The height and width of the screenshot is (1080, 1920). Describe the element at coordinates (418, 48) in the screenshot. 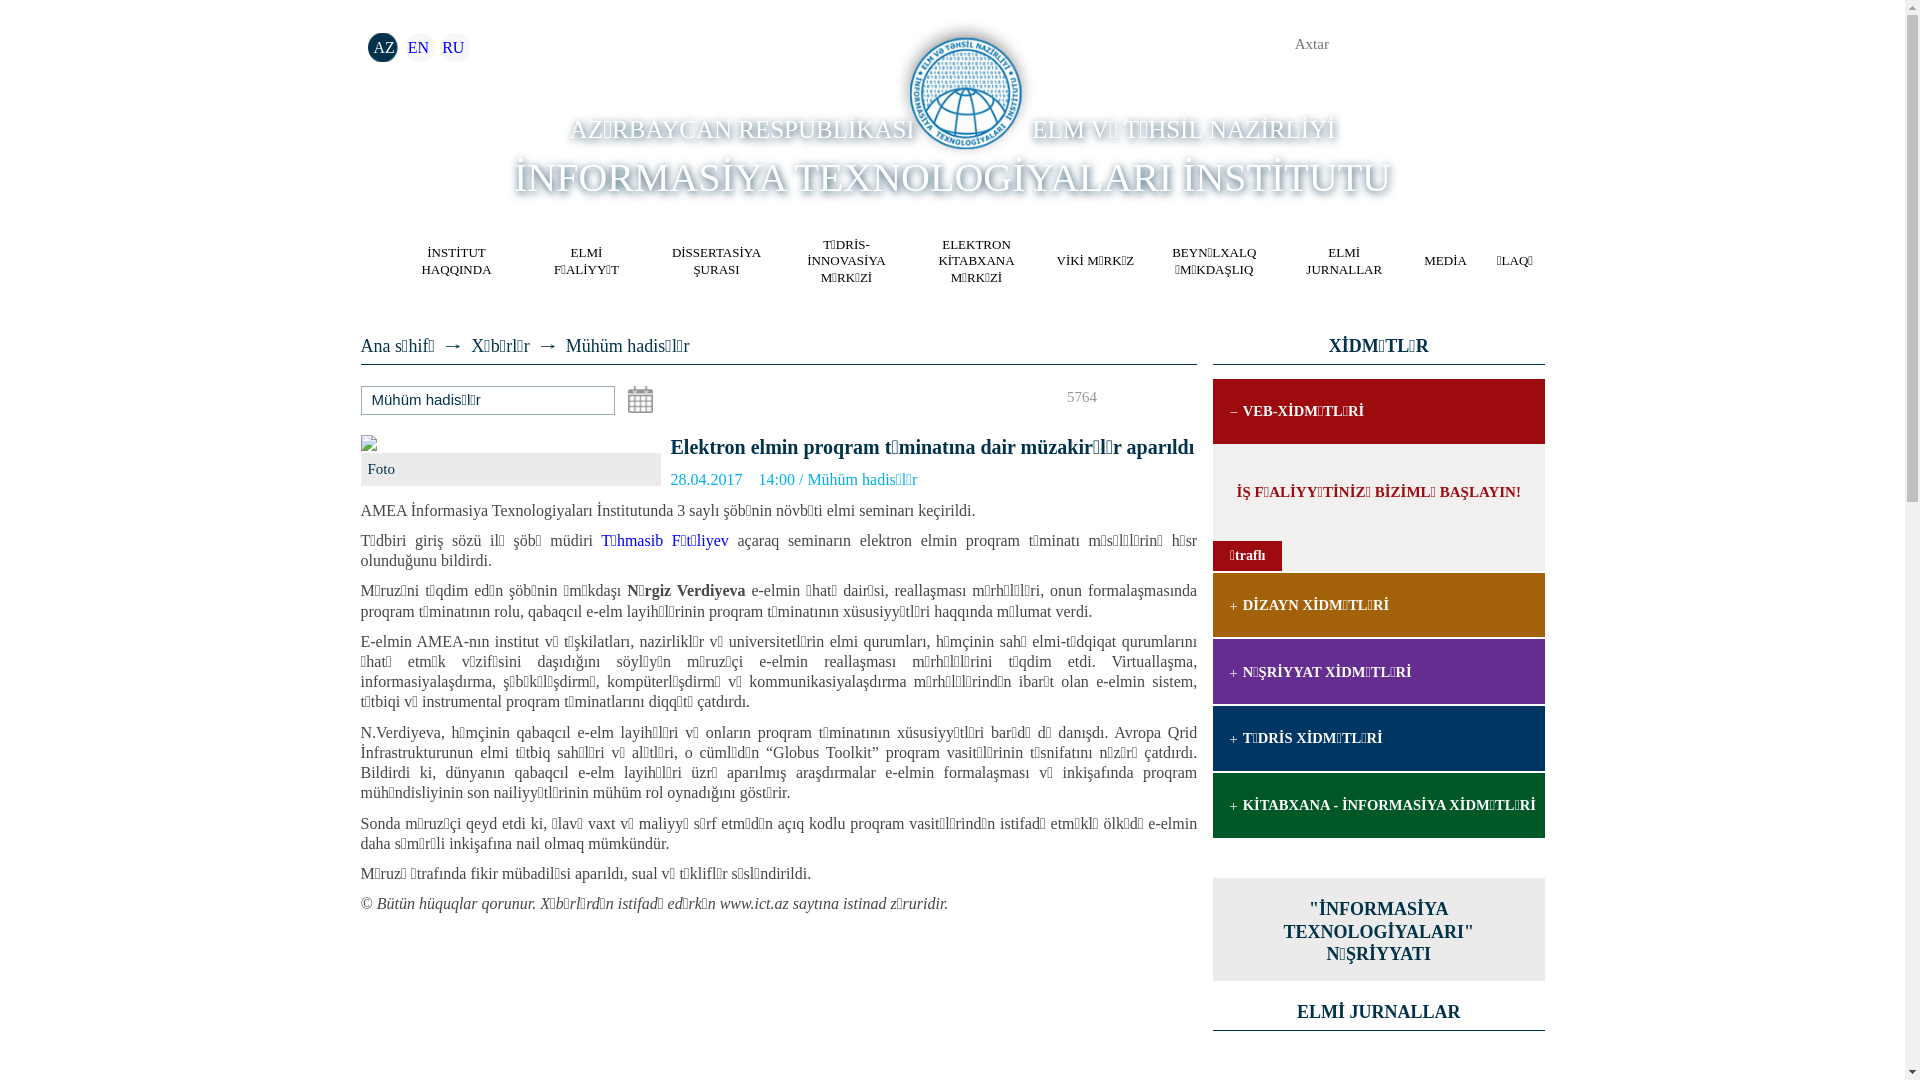

I see `EN` at that location.